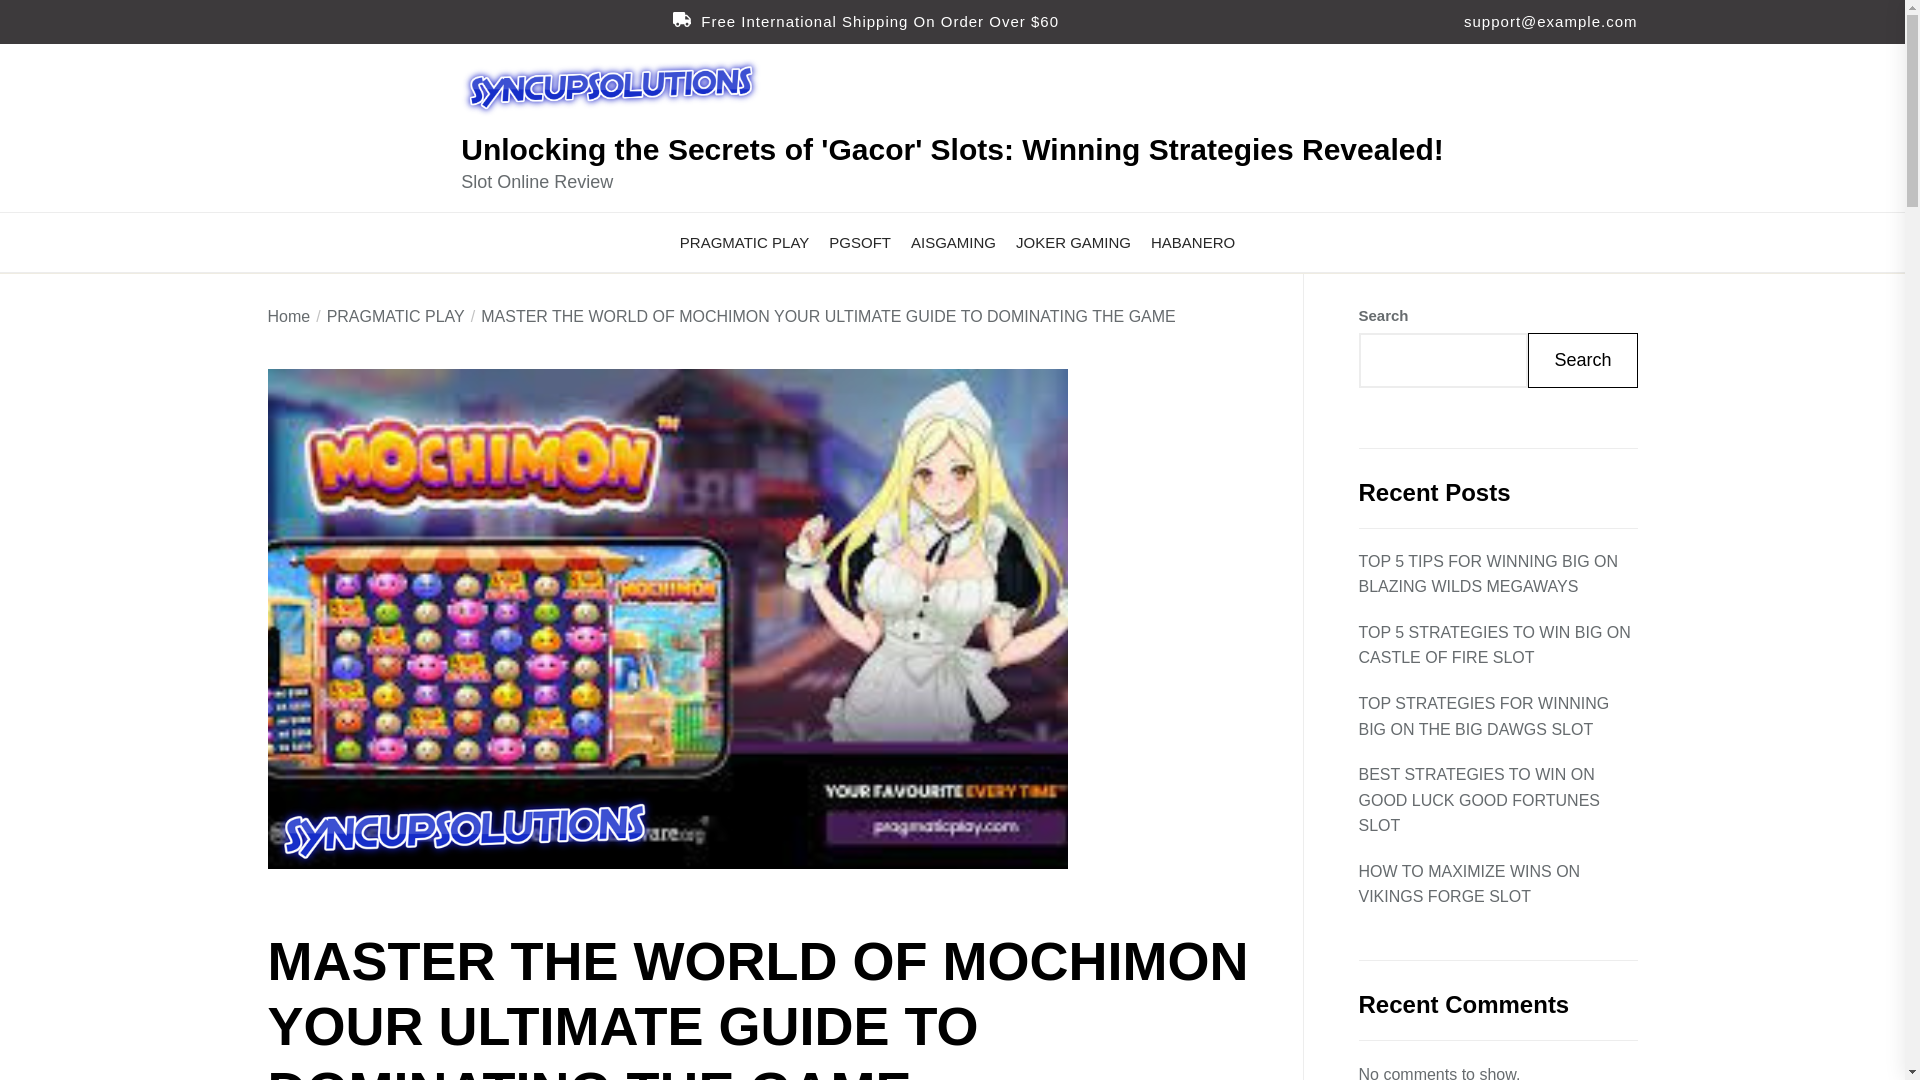  I want to click on Search, so click(1582, 360).